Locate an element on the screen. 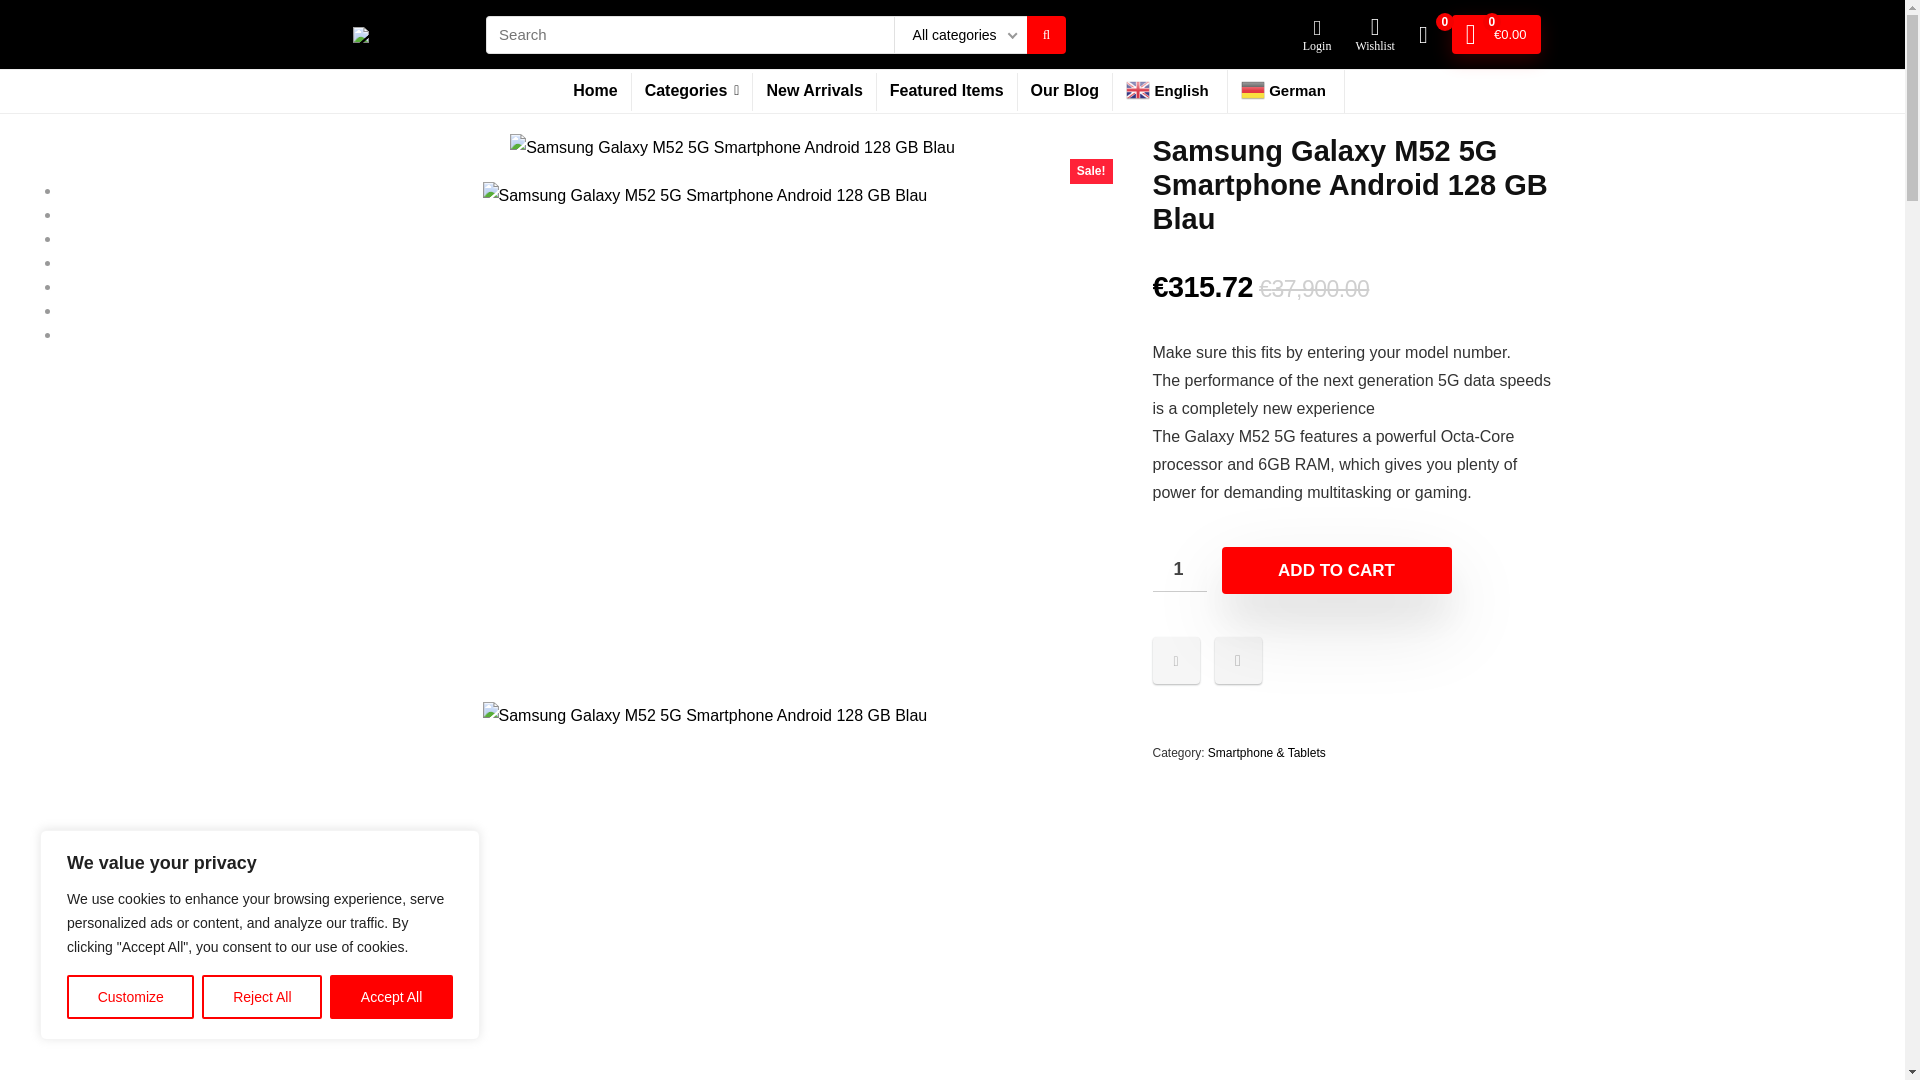  Reject All is located at coordinates (262, 997).